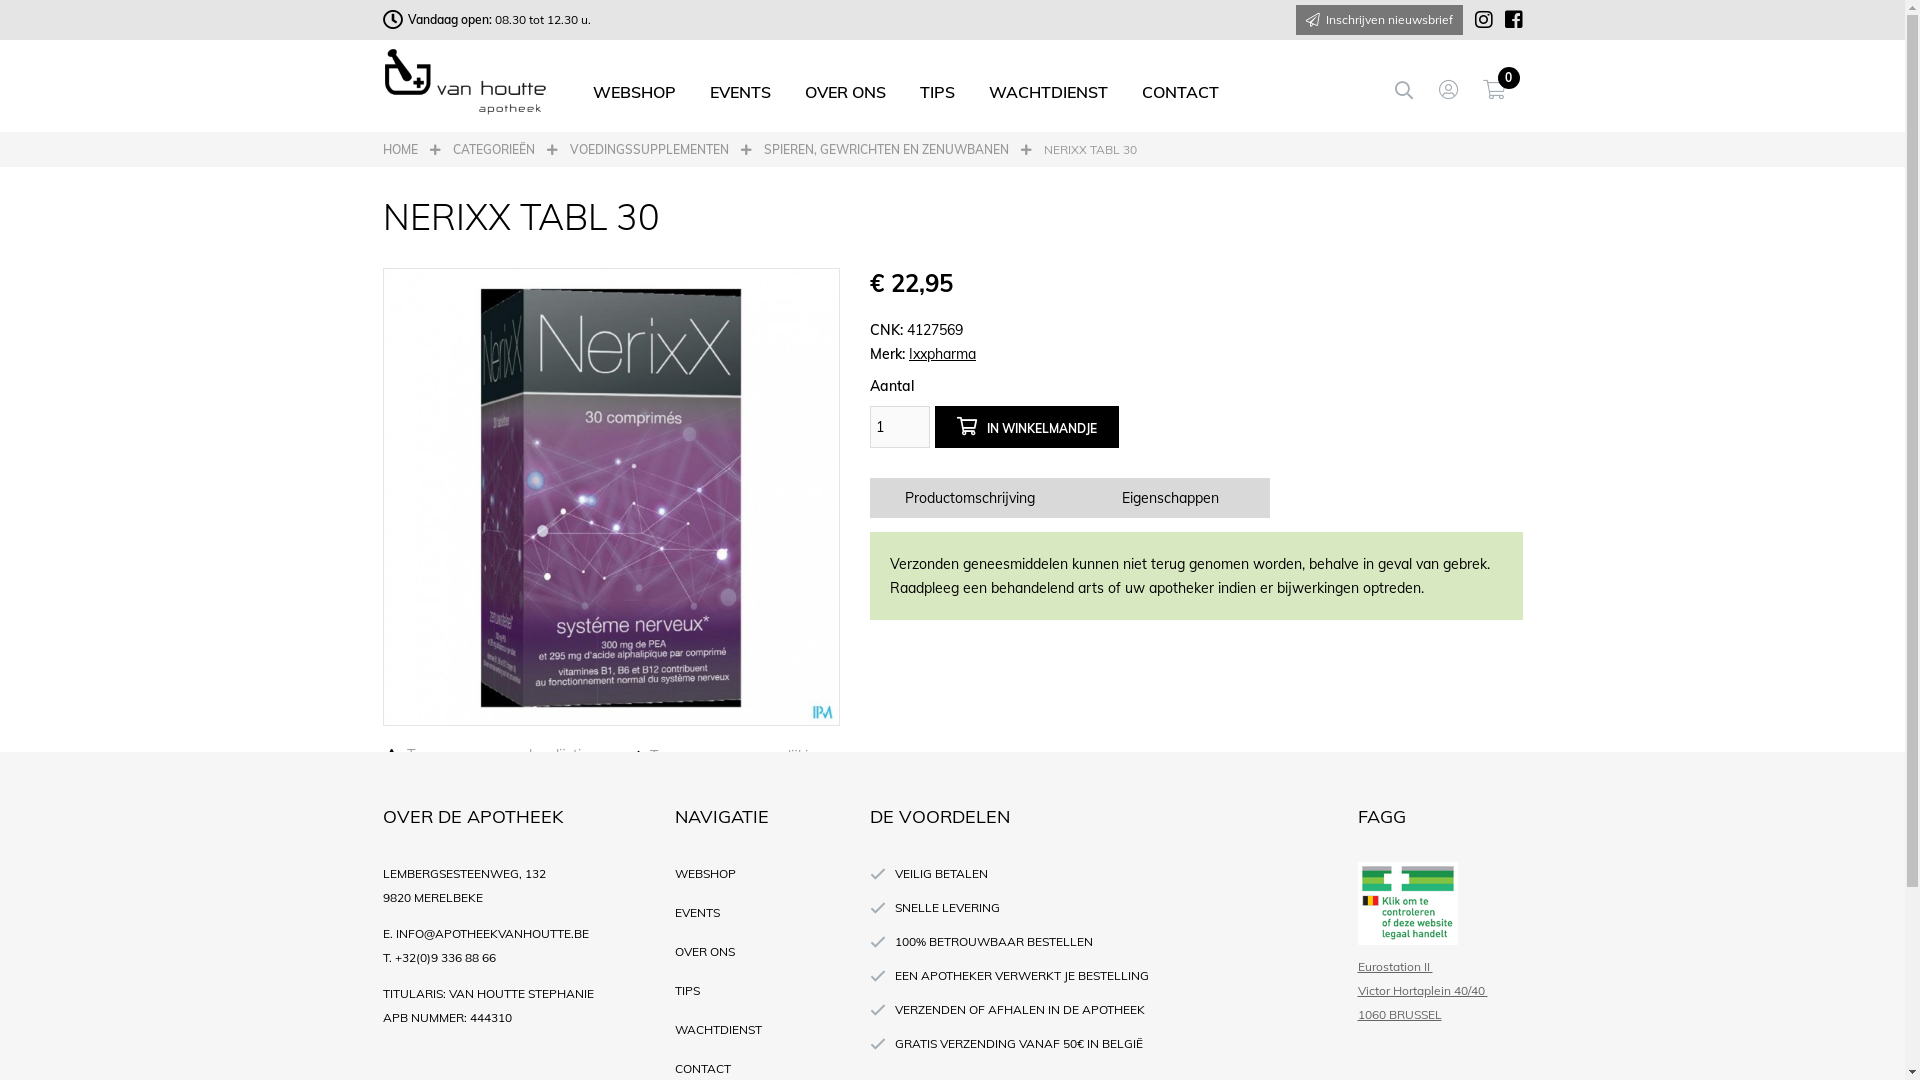 The height and width of the screenshot is (1080, 1920). Describe the element at coordinates (886, 150) in the screenshot. I see `SPIEREN, GEWRICHTEN EN ZENUWBANEN` at that location.